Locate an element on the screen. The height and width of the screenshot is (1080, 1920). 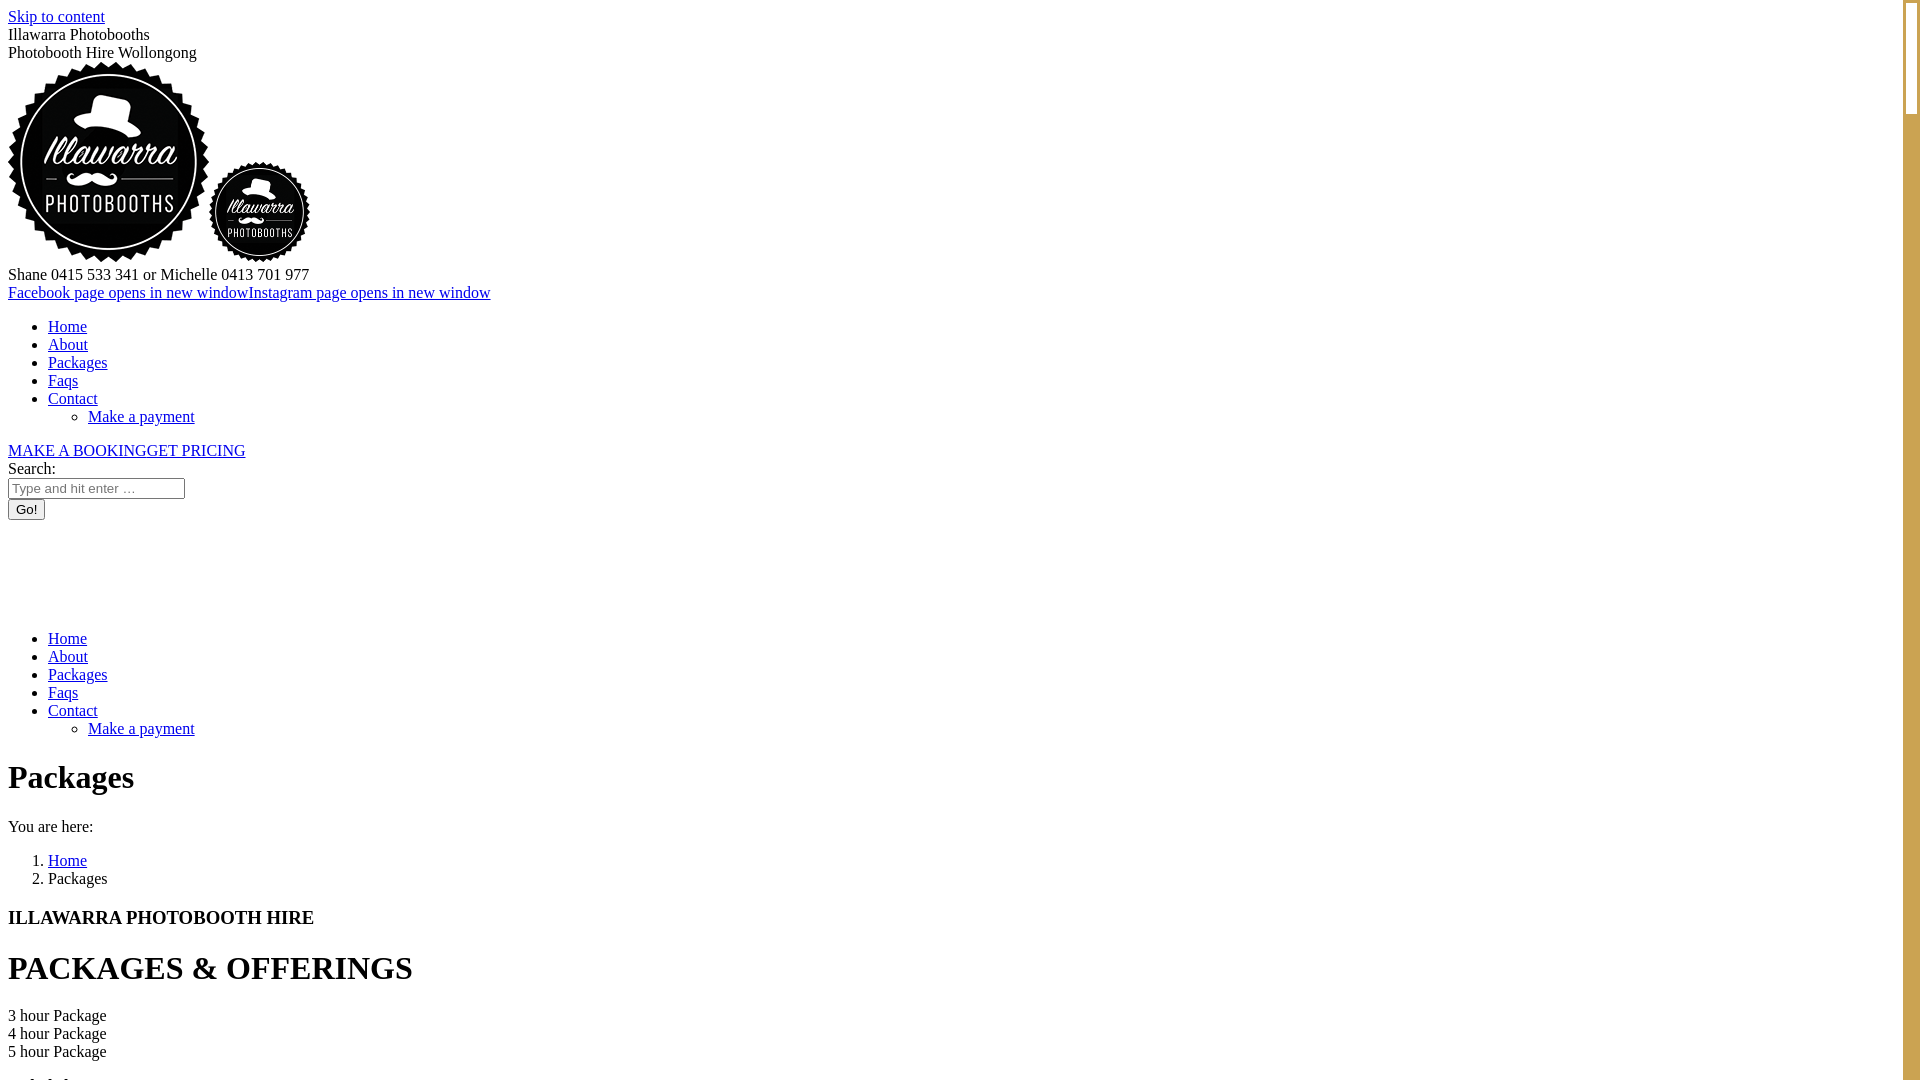
Packages is located at coordinates (78, 674).